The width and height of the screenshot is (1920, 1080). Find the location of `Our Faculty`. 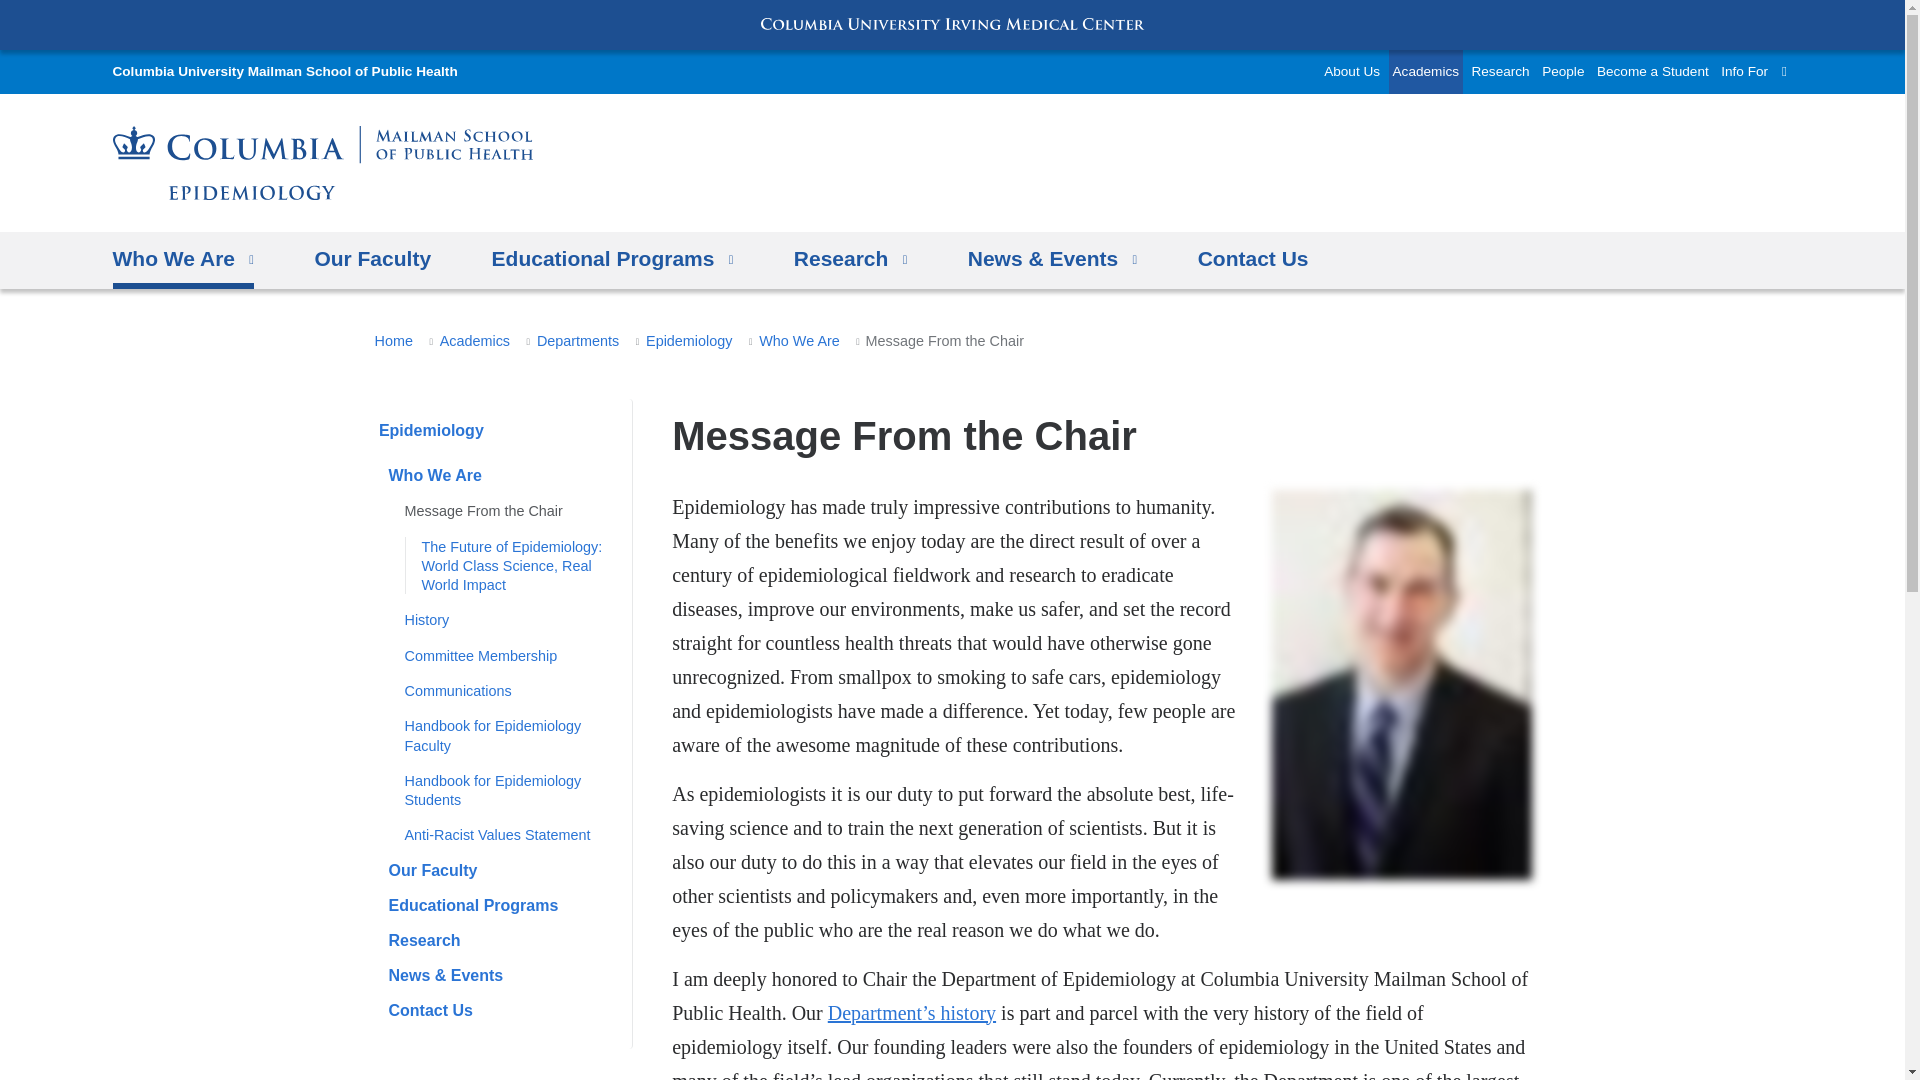

Our Faculty is located at coordinates (372, 260).